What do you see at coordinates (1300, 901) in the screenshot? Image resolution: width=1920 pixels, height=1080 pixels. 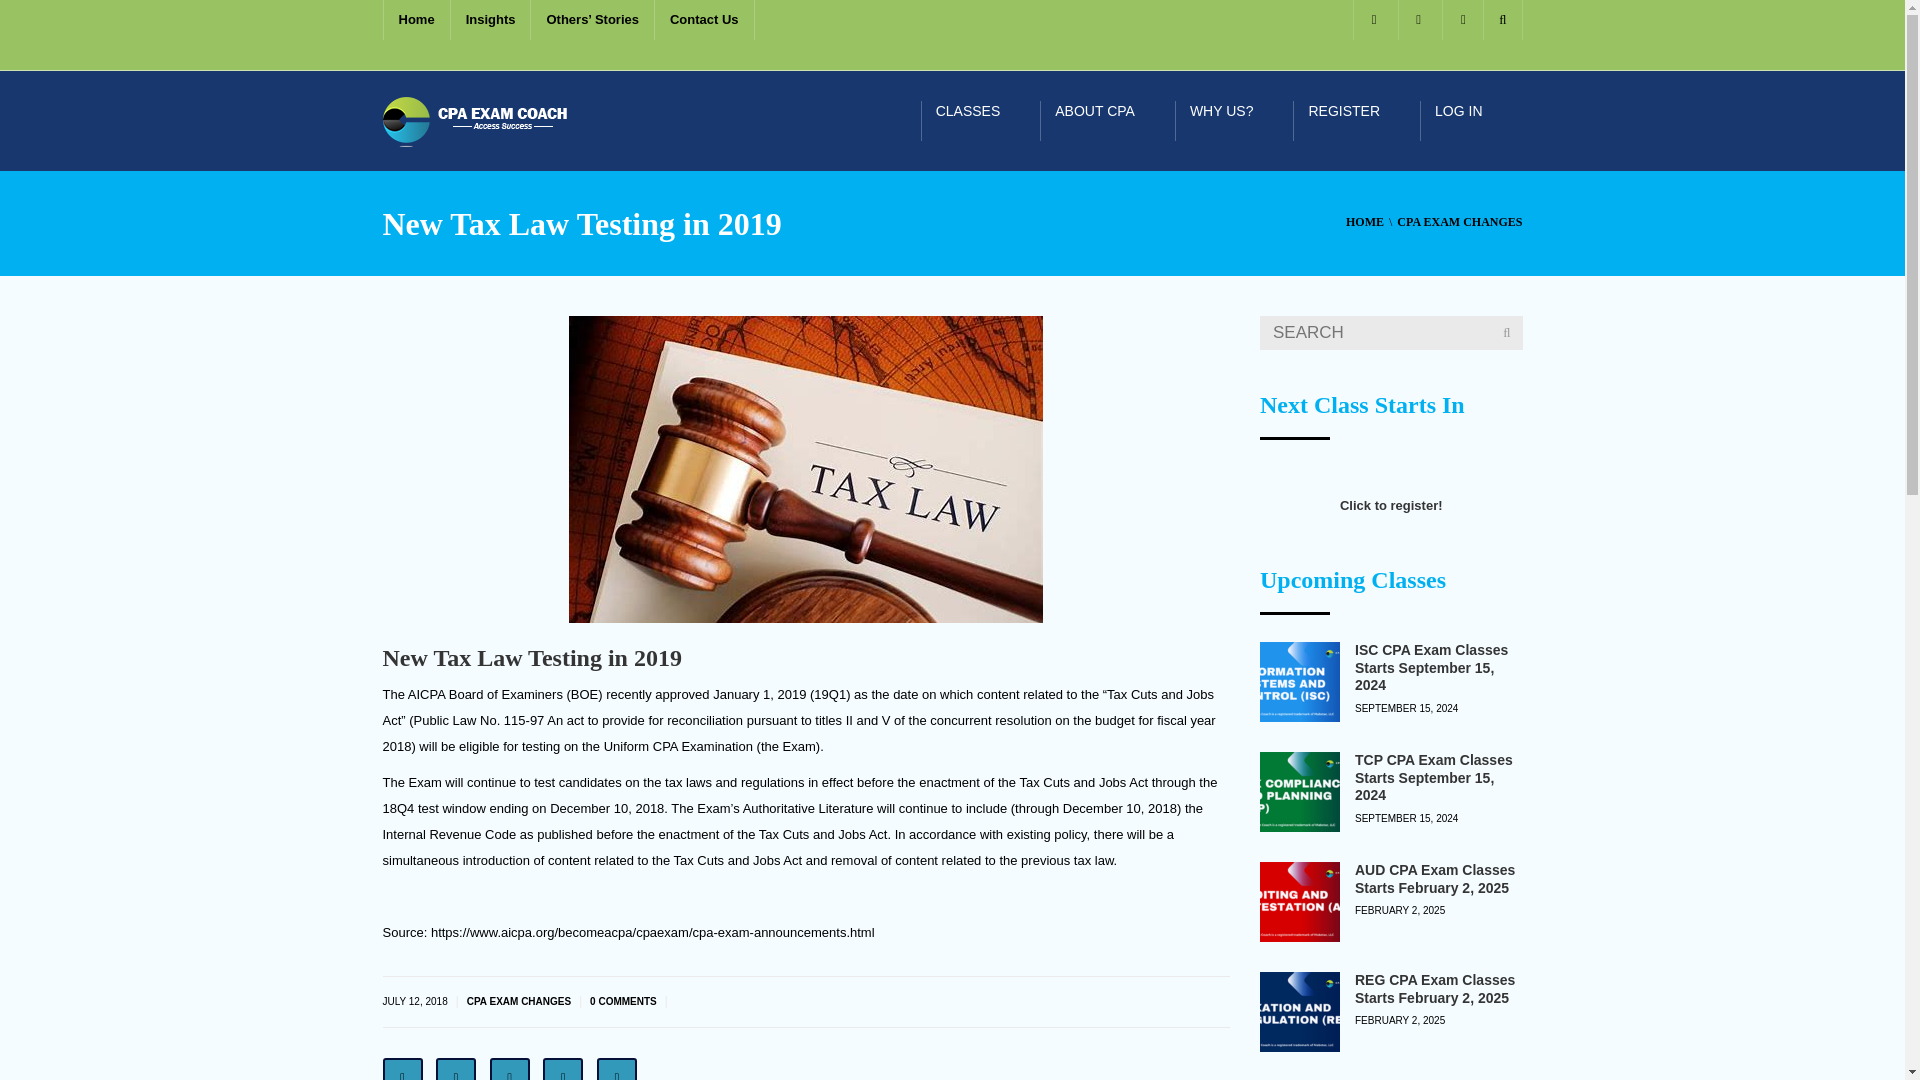 I see `AUD CPA Exam Classes Starts February 2, 2025` at bounding box center [1300, 901].